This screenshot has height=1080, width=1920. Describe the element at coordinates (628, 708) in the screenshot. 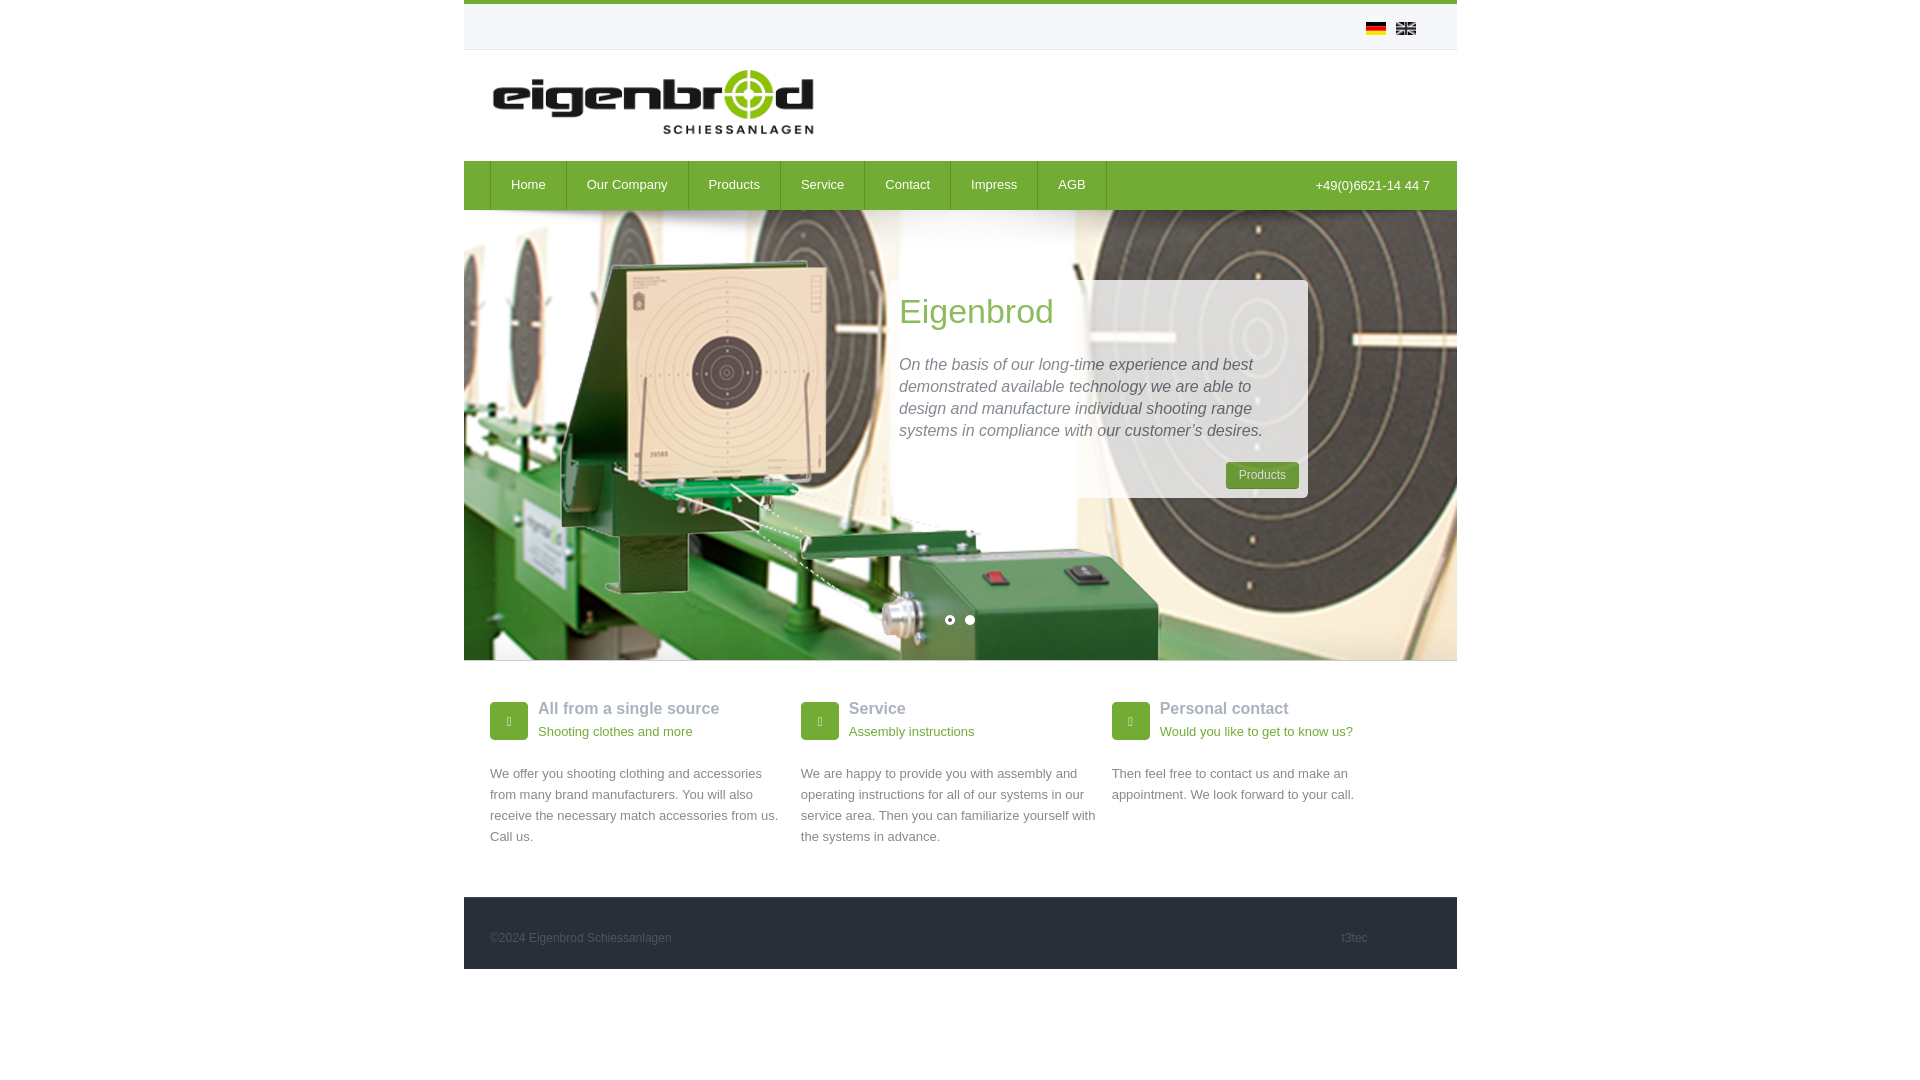

I see `All from a single source` at that location.